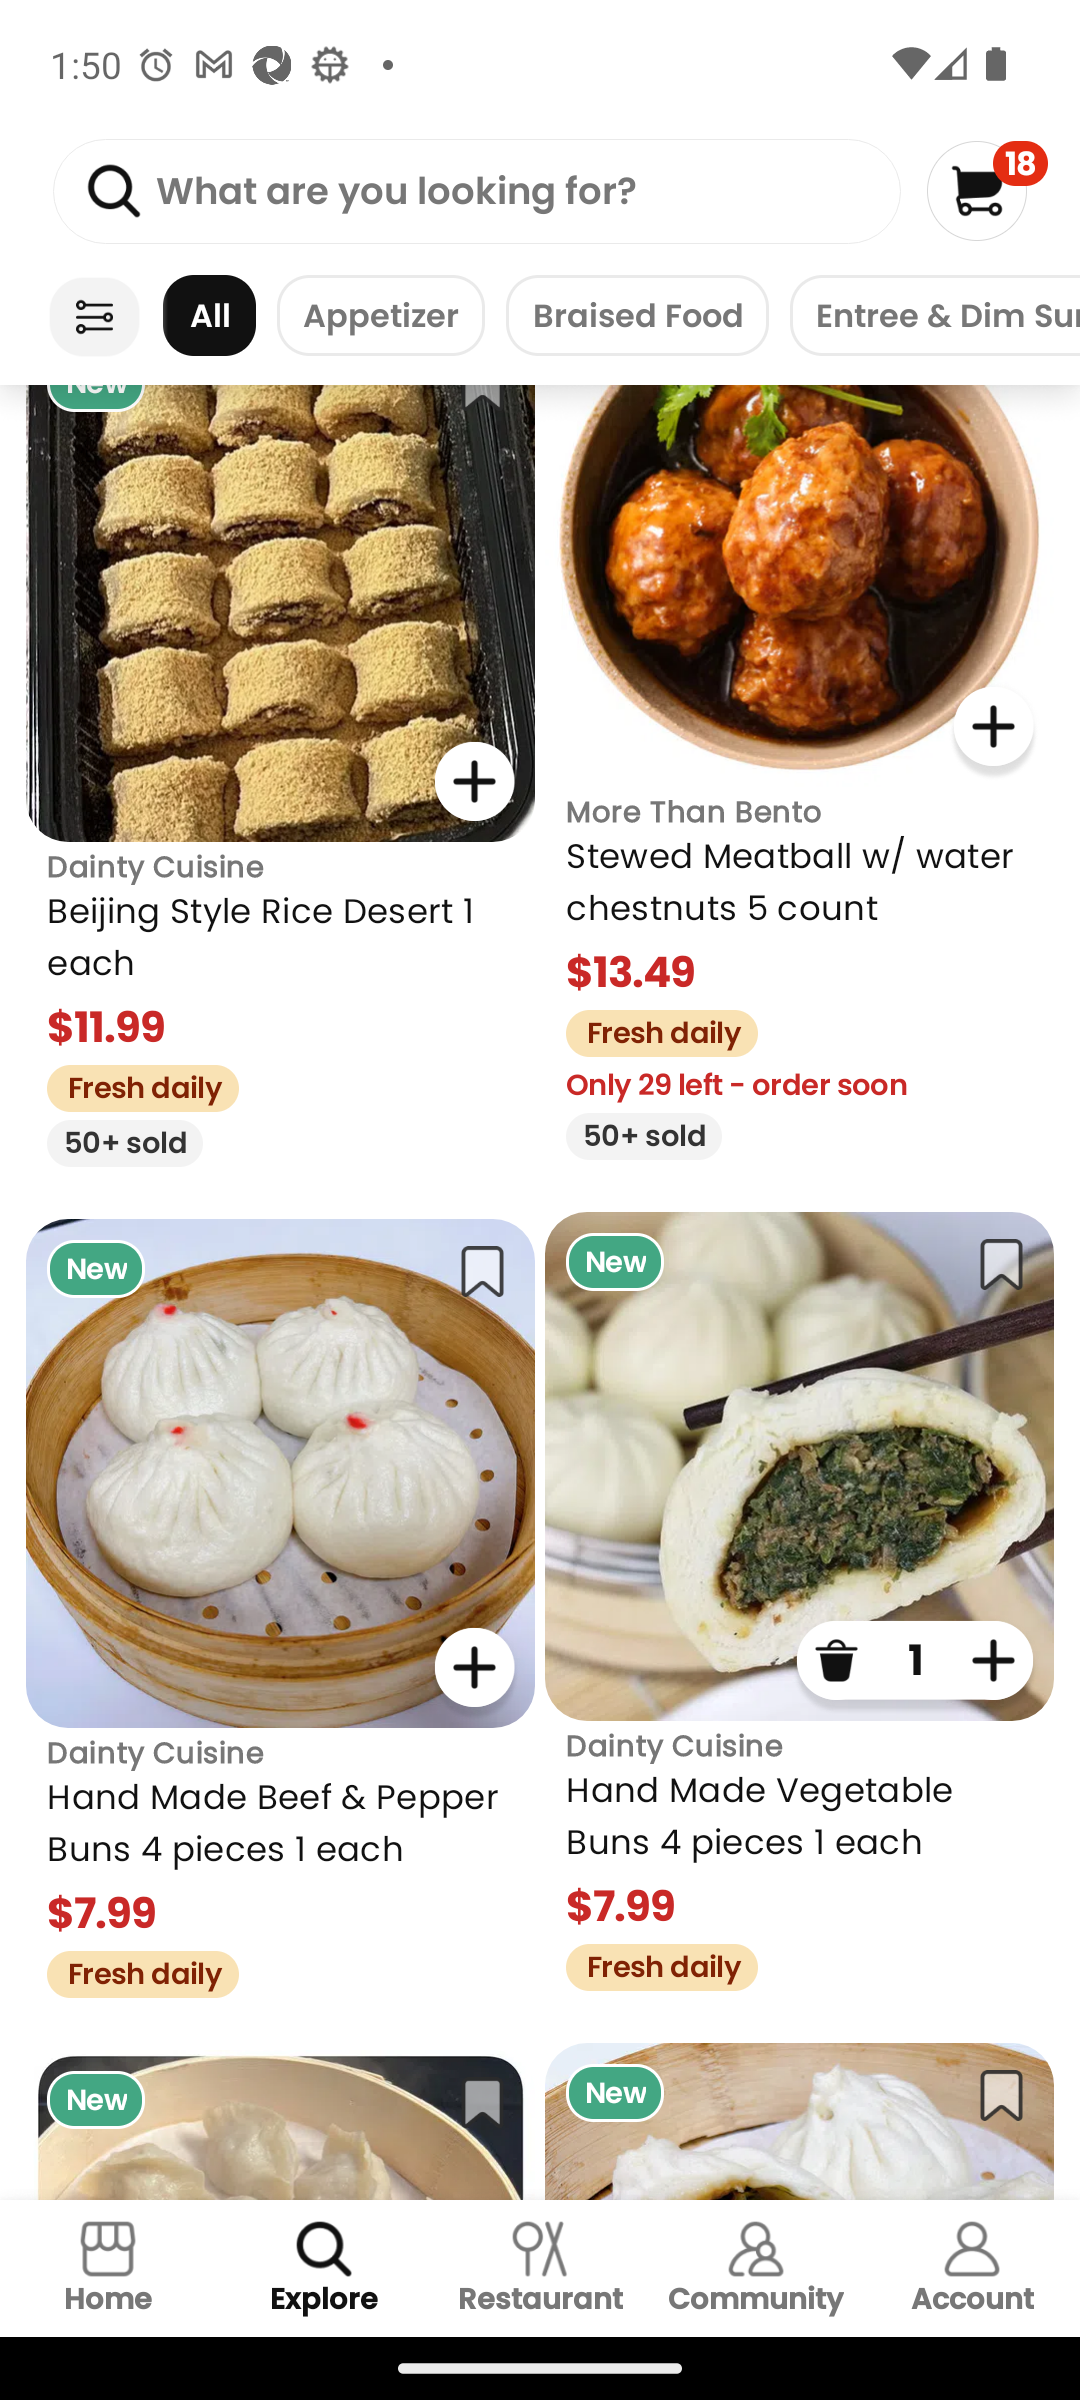 This screenshot has width=1080, height=2400. What do you see at coordinates (132, 1084) in the screenshot?
I see `Fresh daily` at bounding box center [132, 1084].